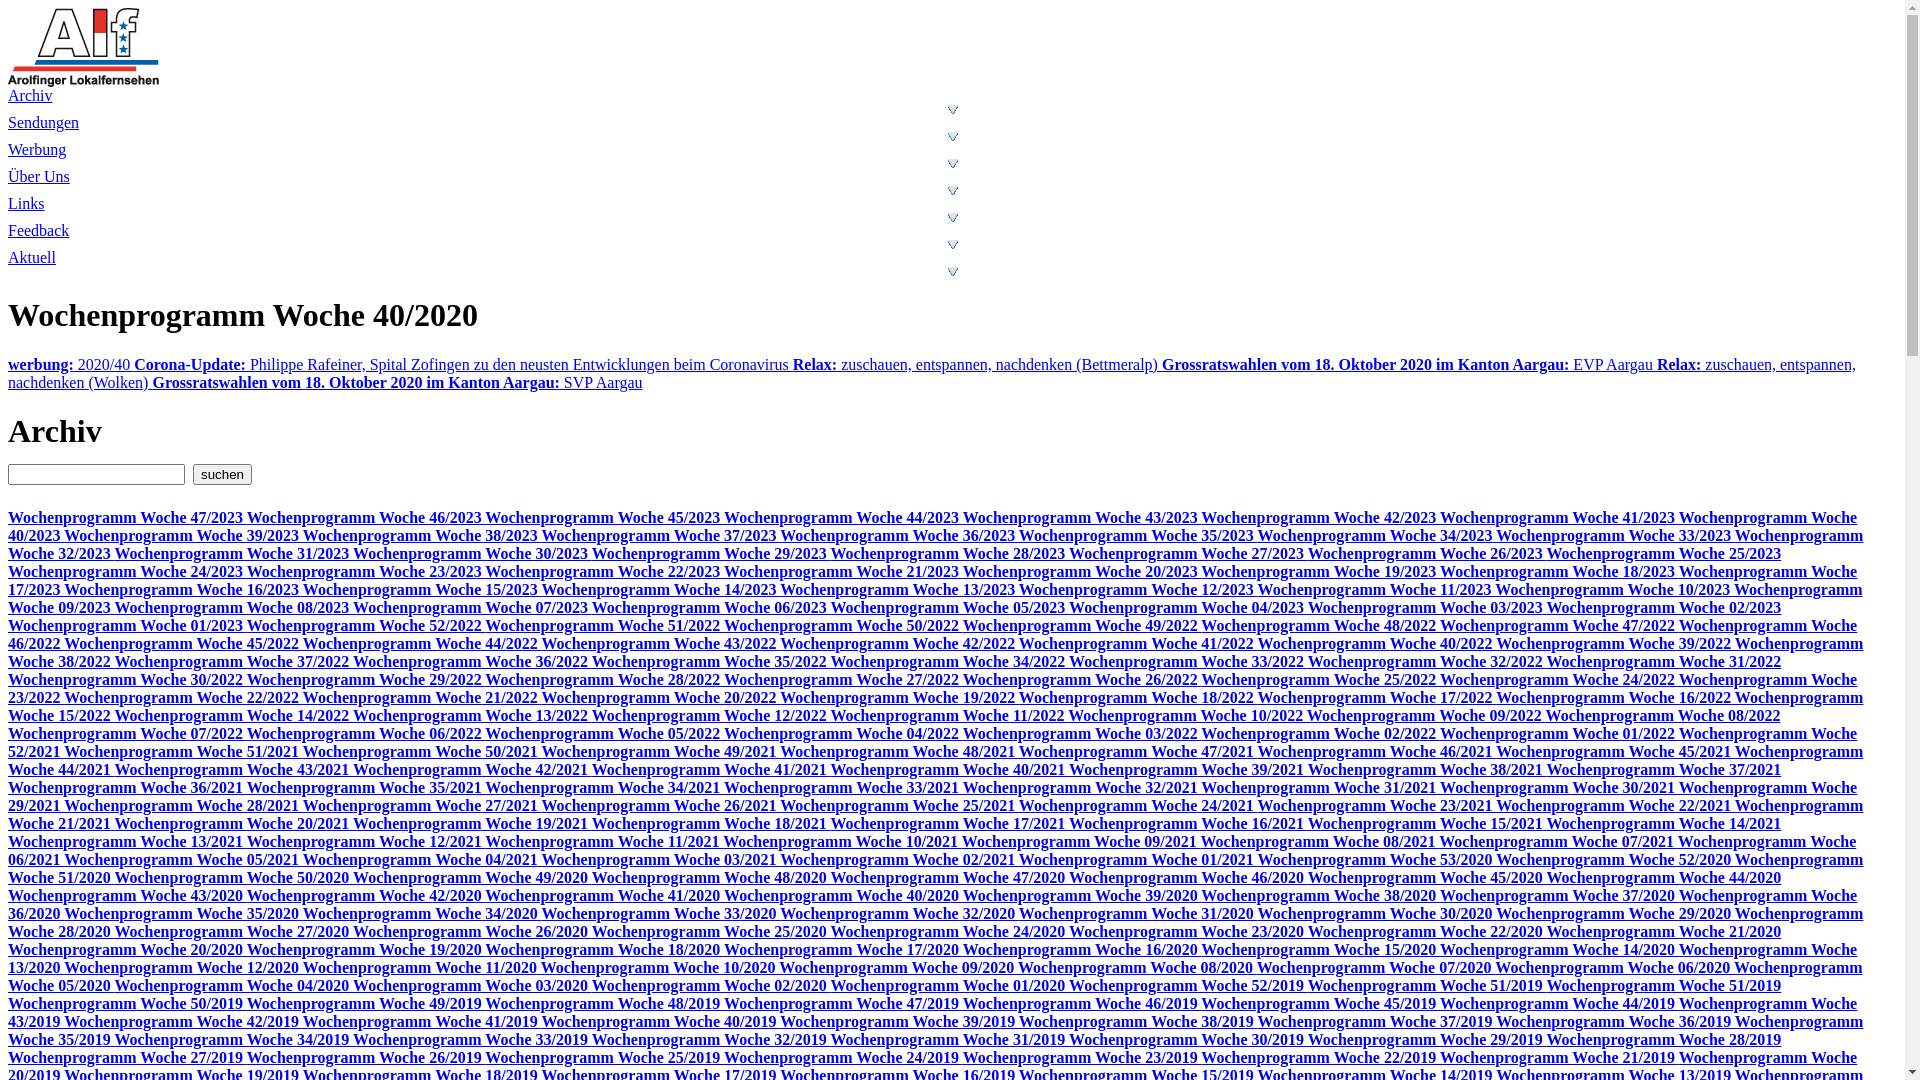 The height and width of the screenshot is (1080, 1920). What do you see at coordinates (422, 643) in the screenshot?
I see `Wochenprogramm Woche 44/2022` at bounding box center [422, 643].